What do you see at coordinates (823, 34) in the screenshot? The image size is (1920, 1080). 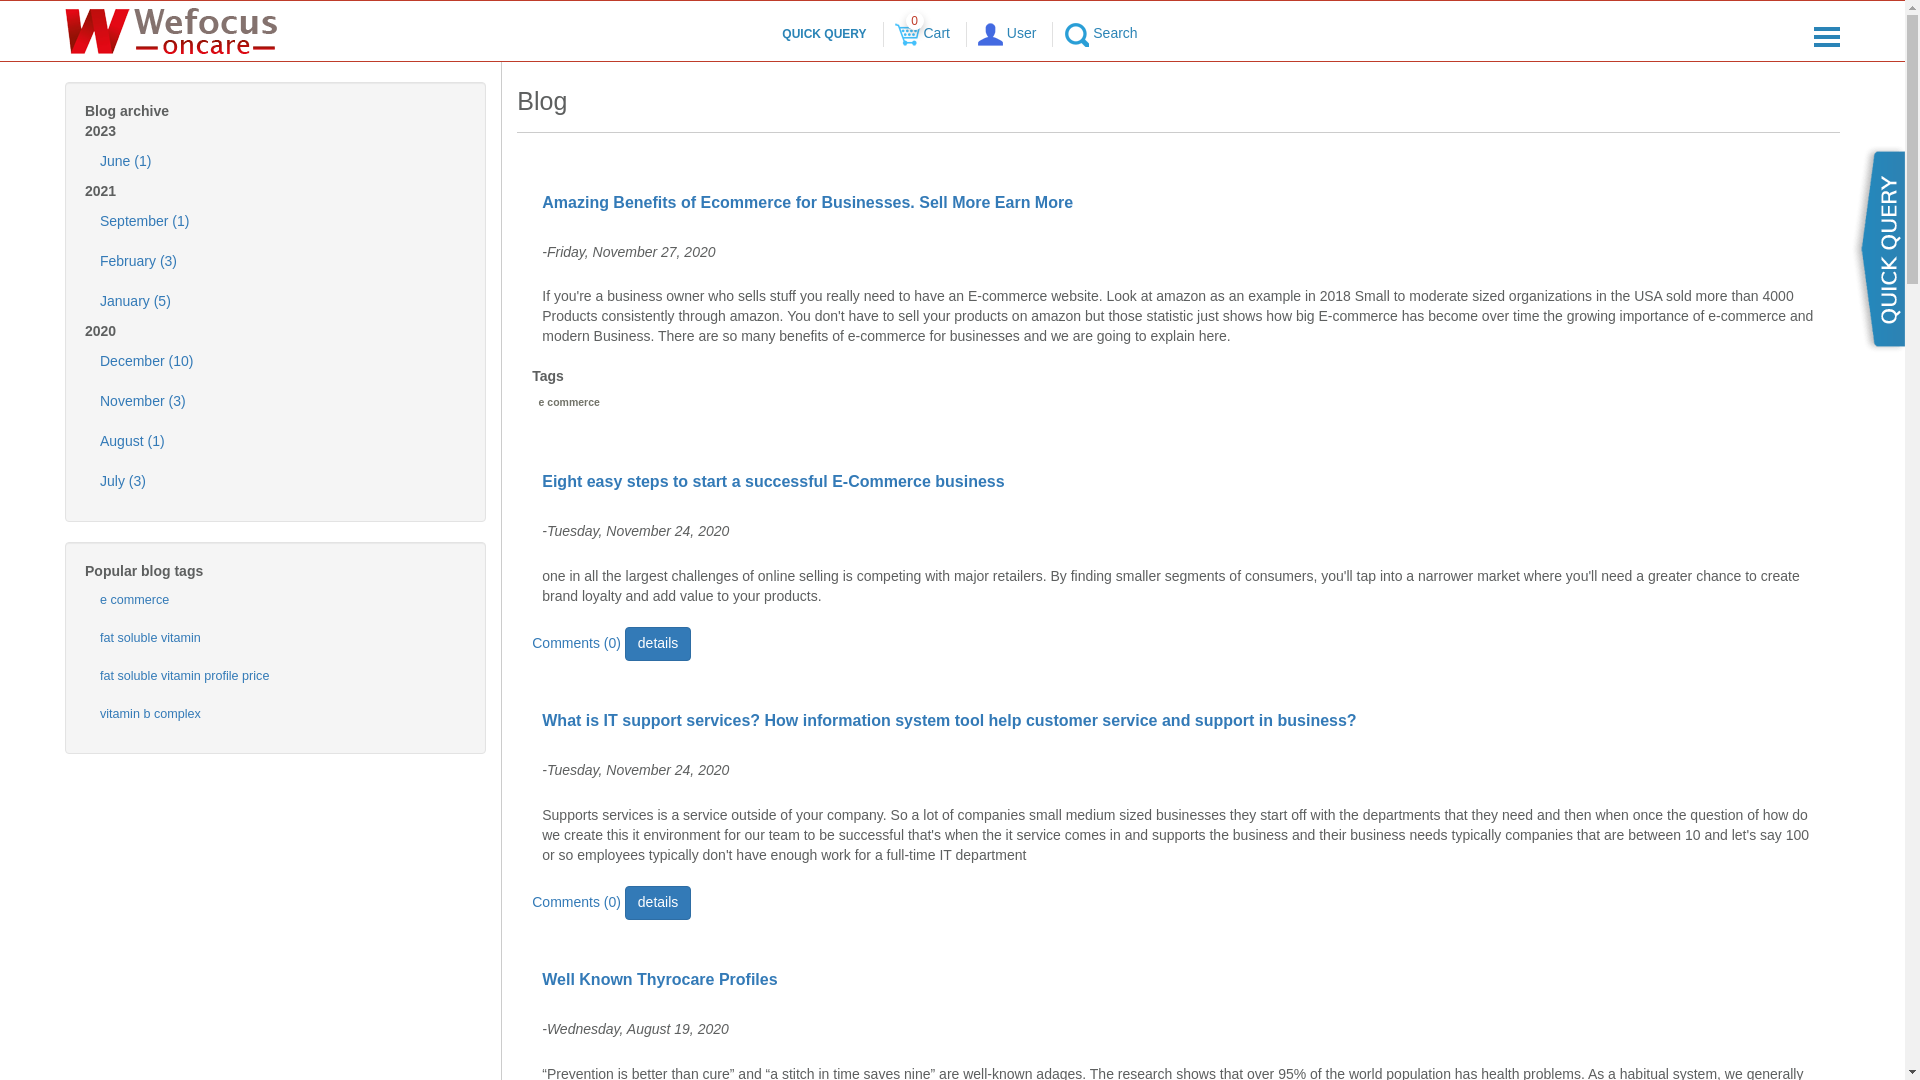 I see `QUICK QUERY` at bounding box center [823, 34].